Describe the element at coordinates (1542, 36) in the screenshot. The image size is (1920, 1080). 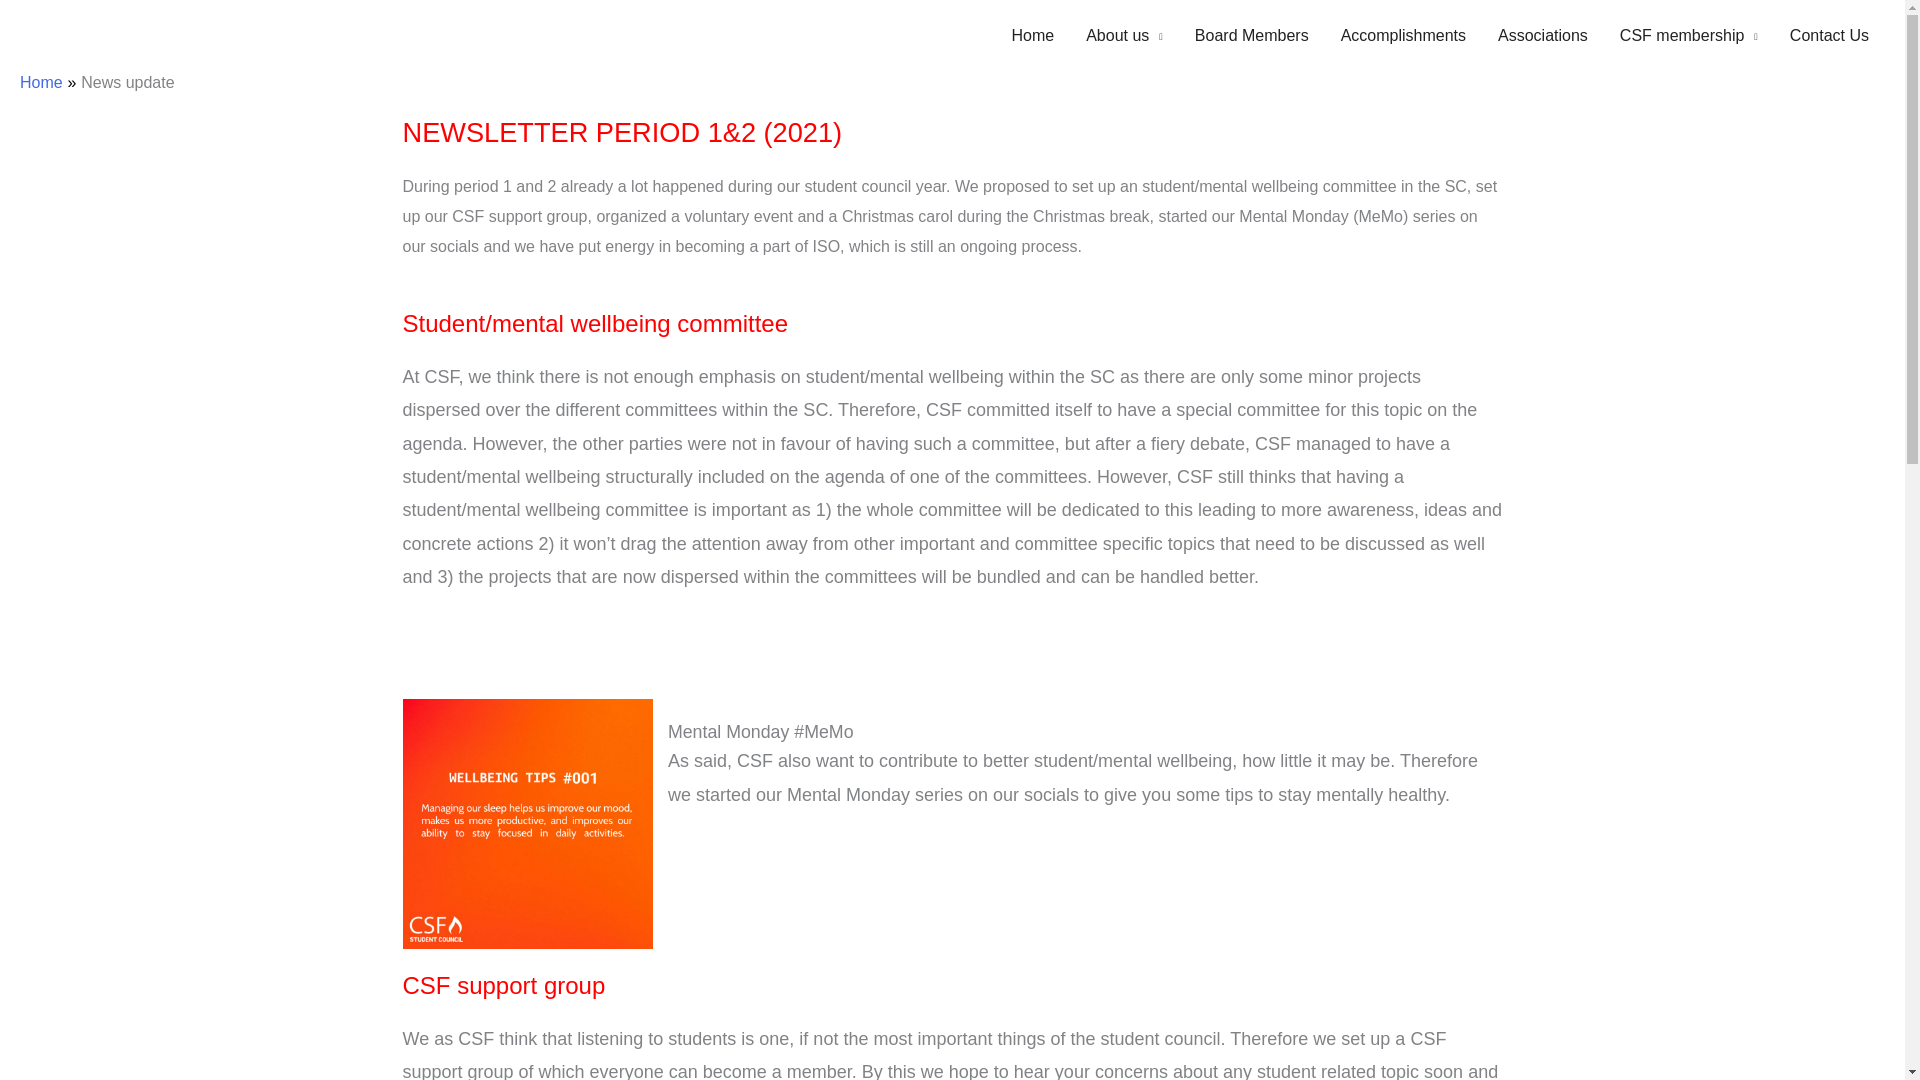
I see `Associations` at that location.